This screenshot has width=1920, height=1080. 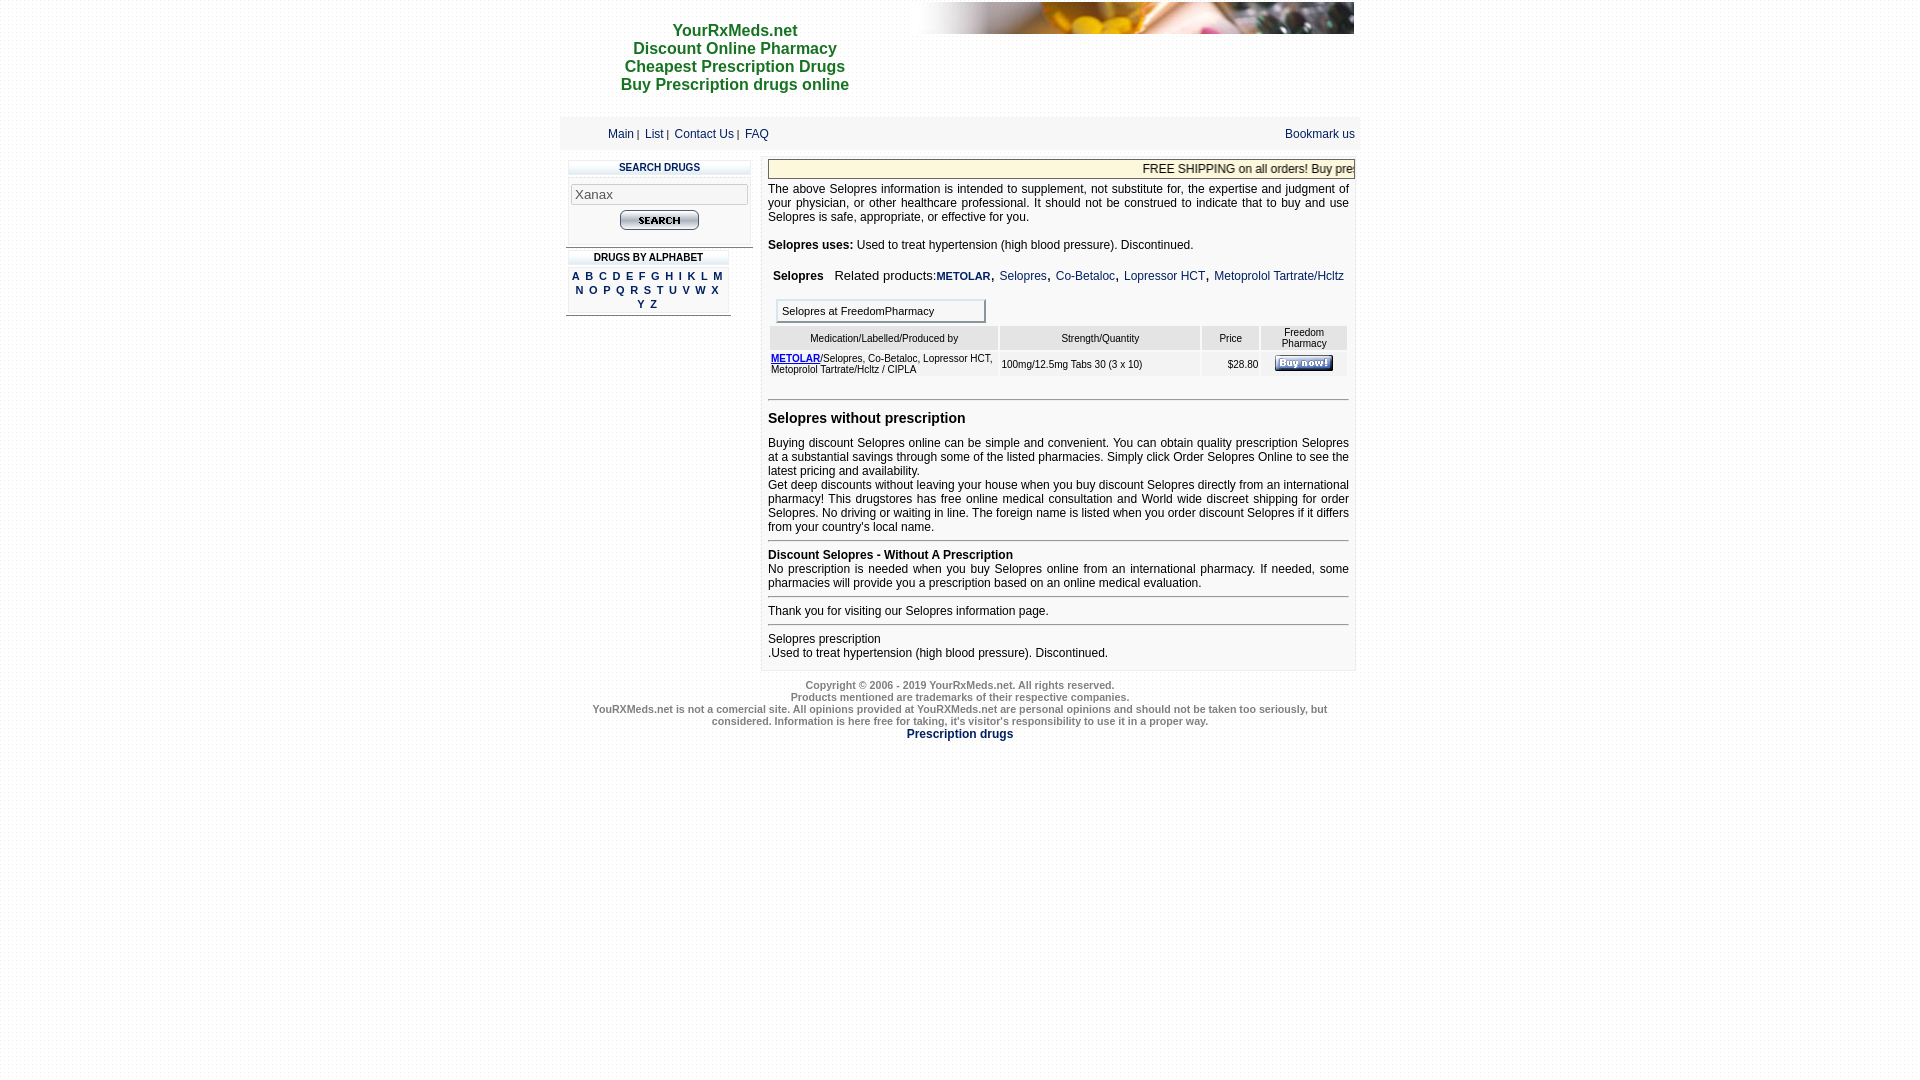 I want to click on Co-Betaloc, so click(x=1086, y=275).